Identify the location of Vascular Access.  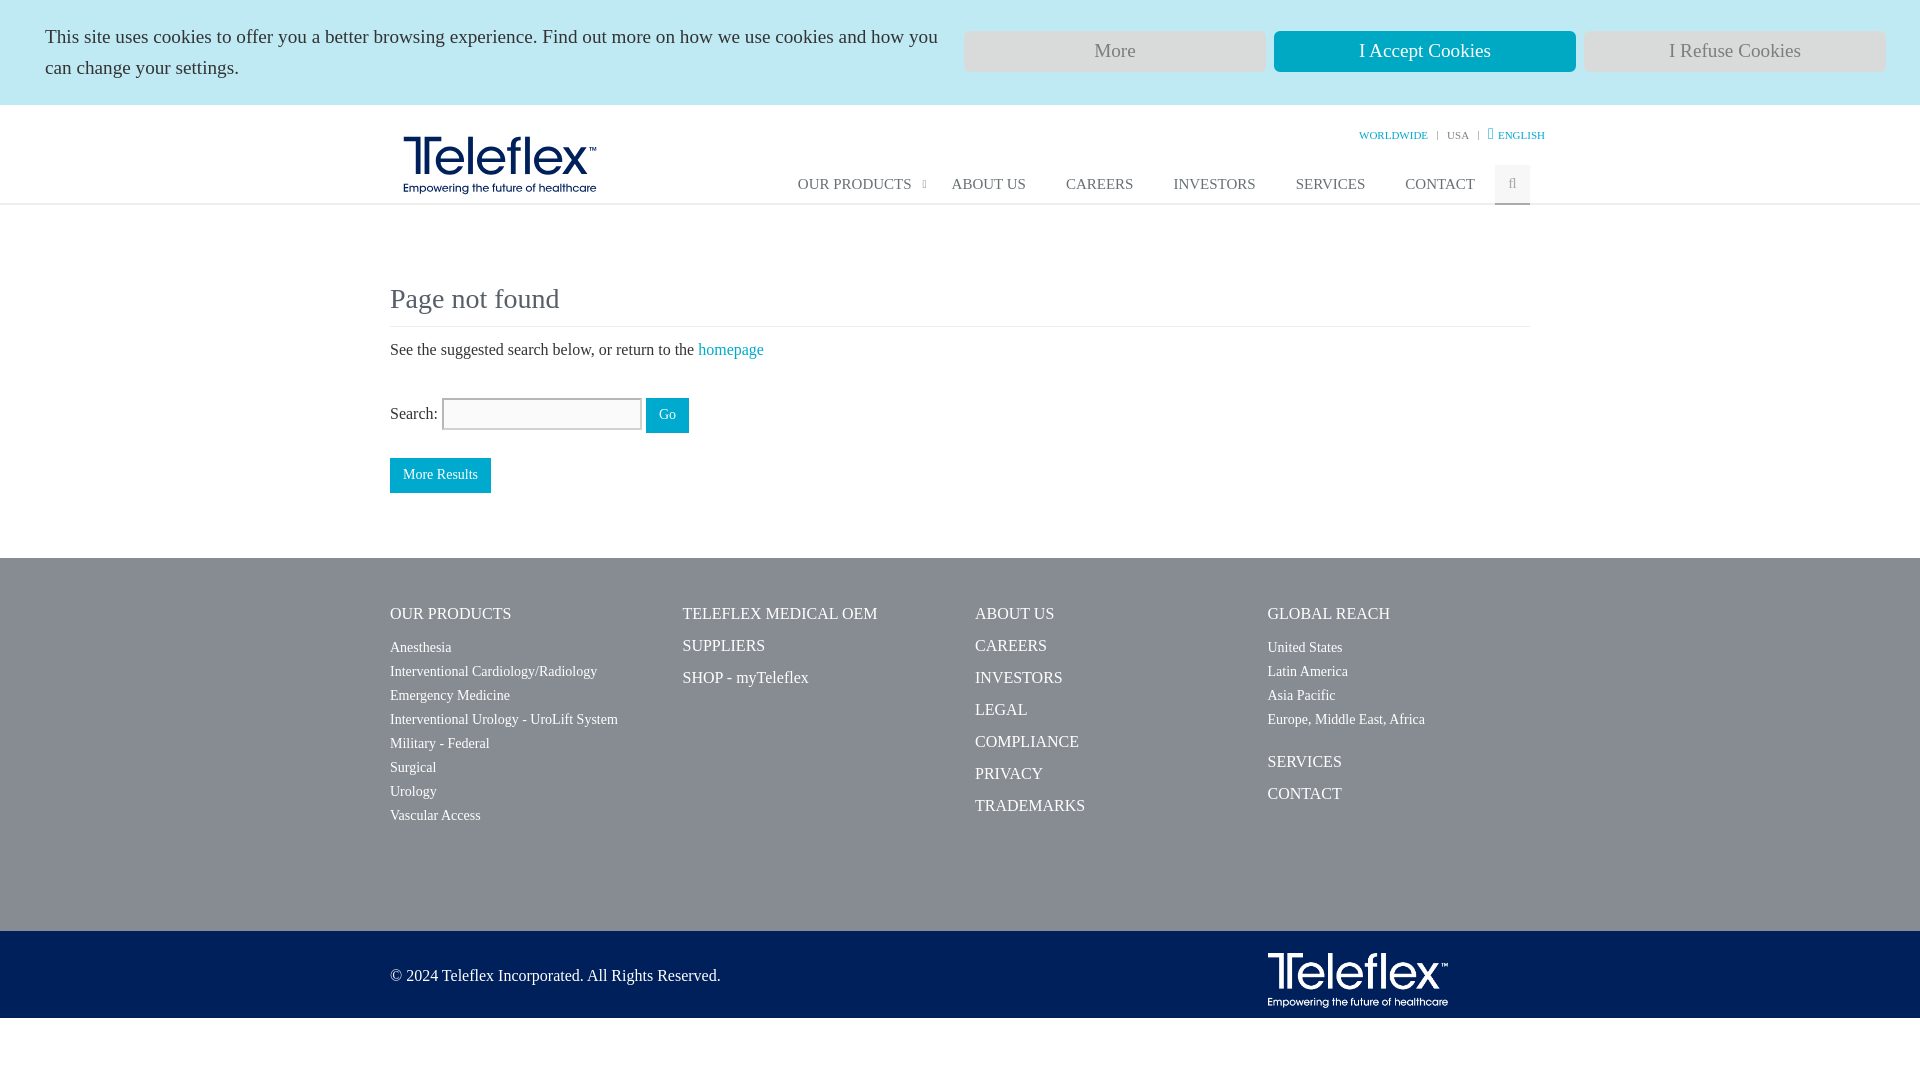
(435, 814).